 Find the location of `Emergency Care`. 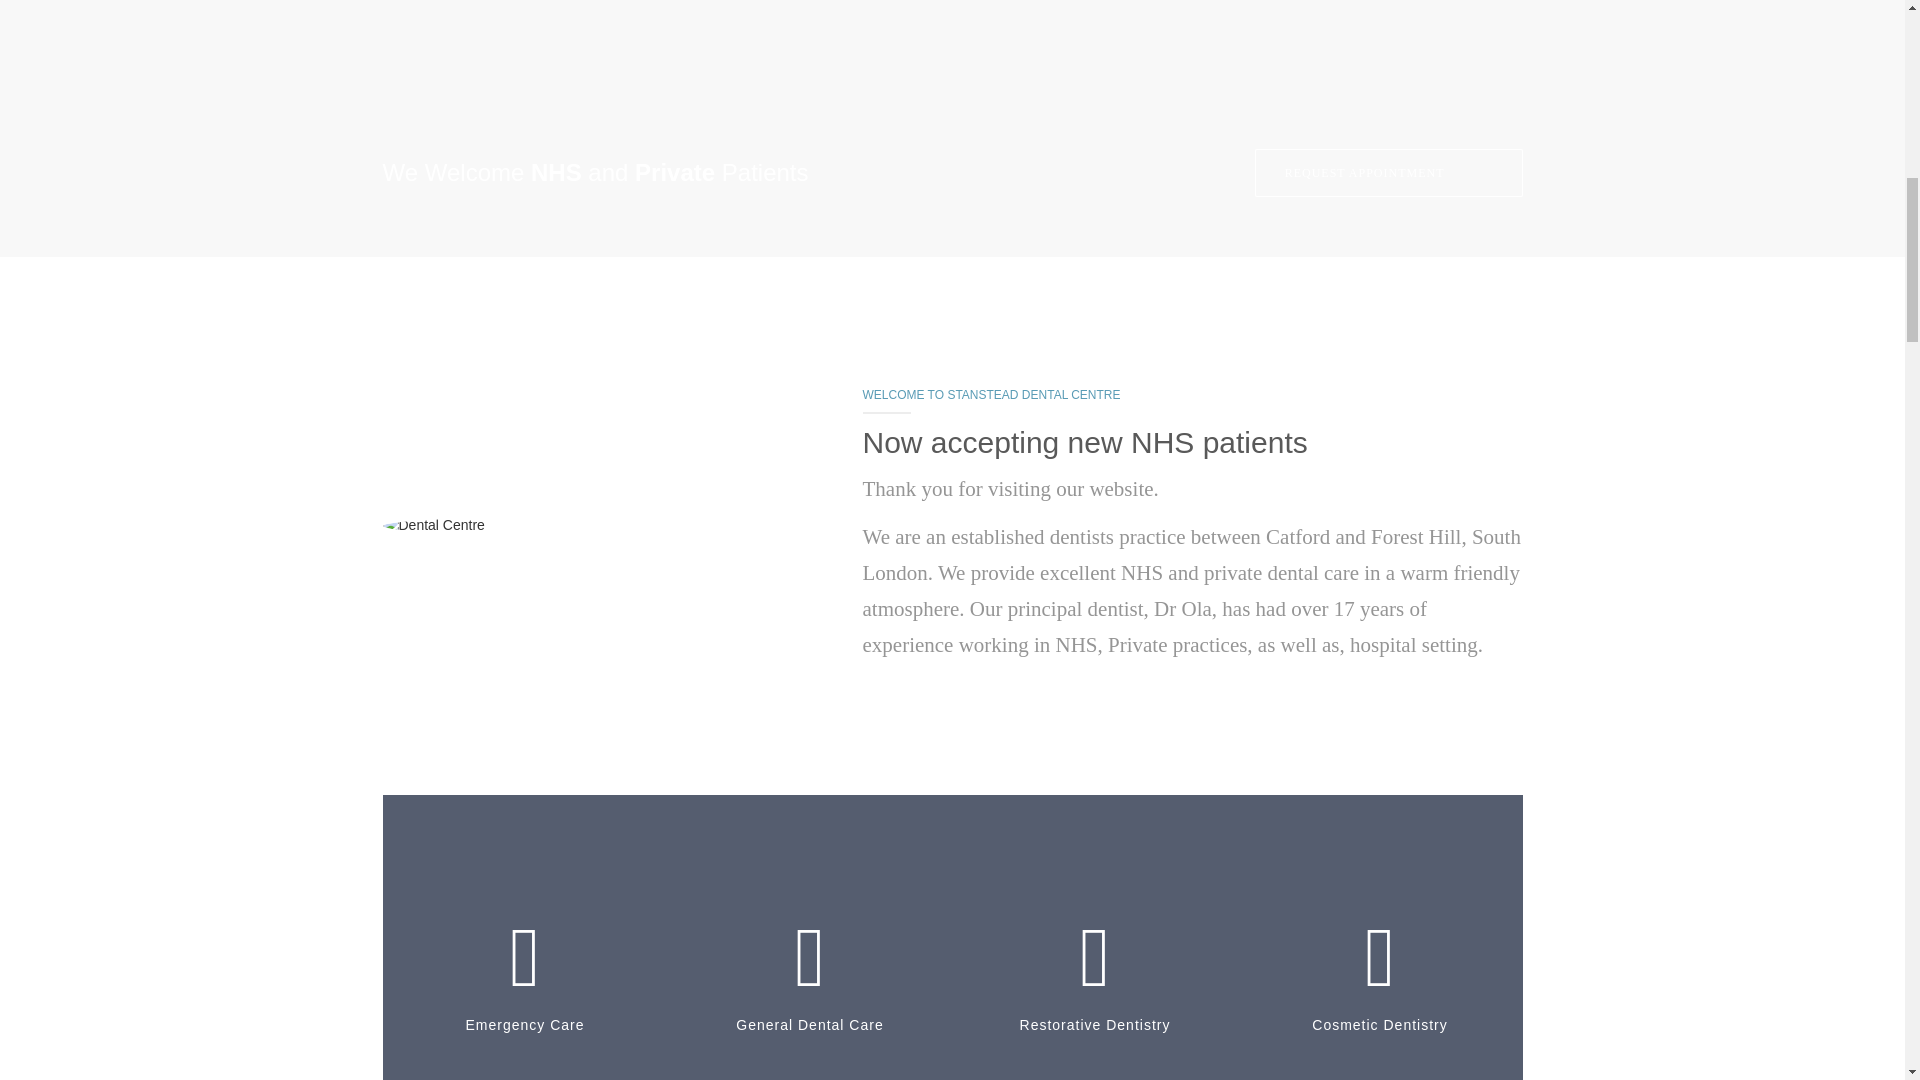

Emergency Care is located at coordinates (524, 1048).